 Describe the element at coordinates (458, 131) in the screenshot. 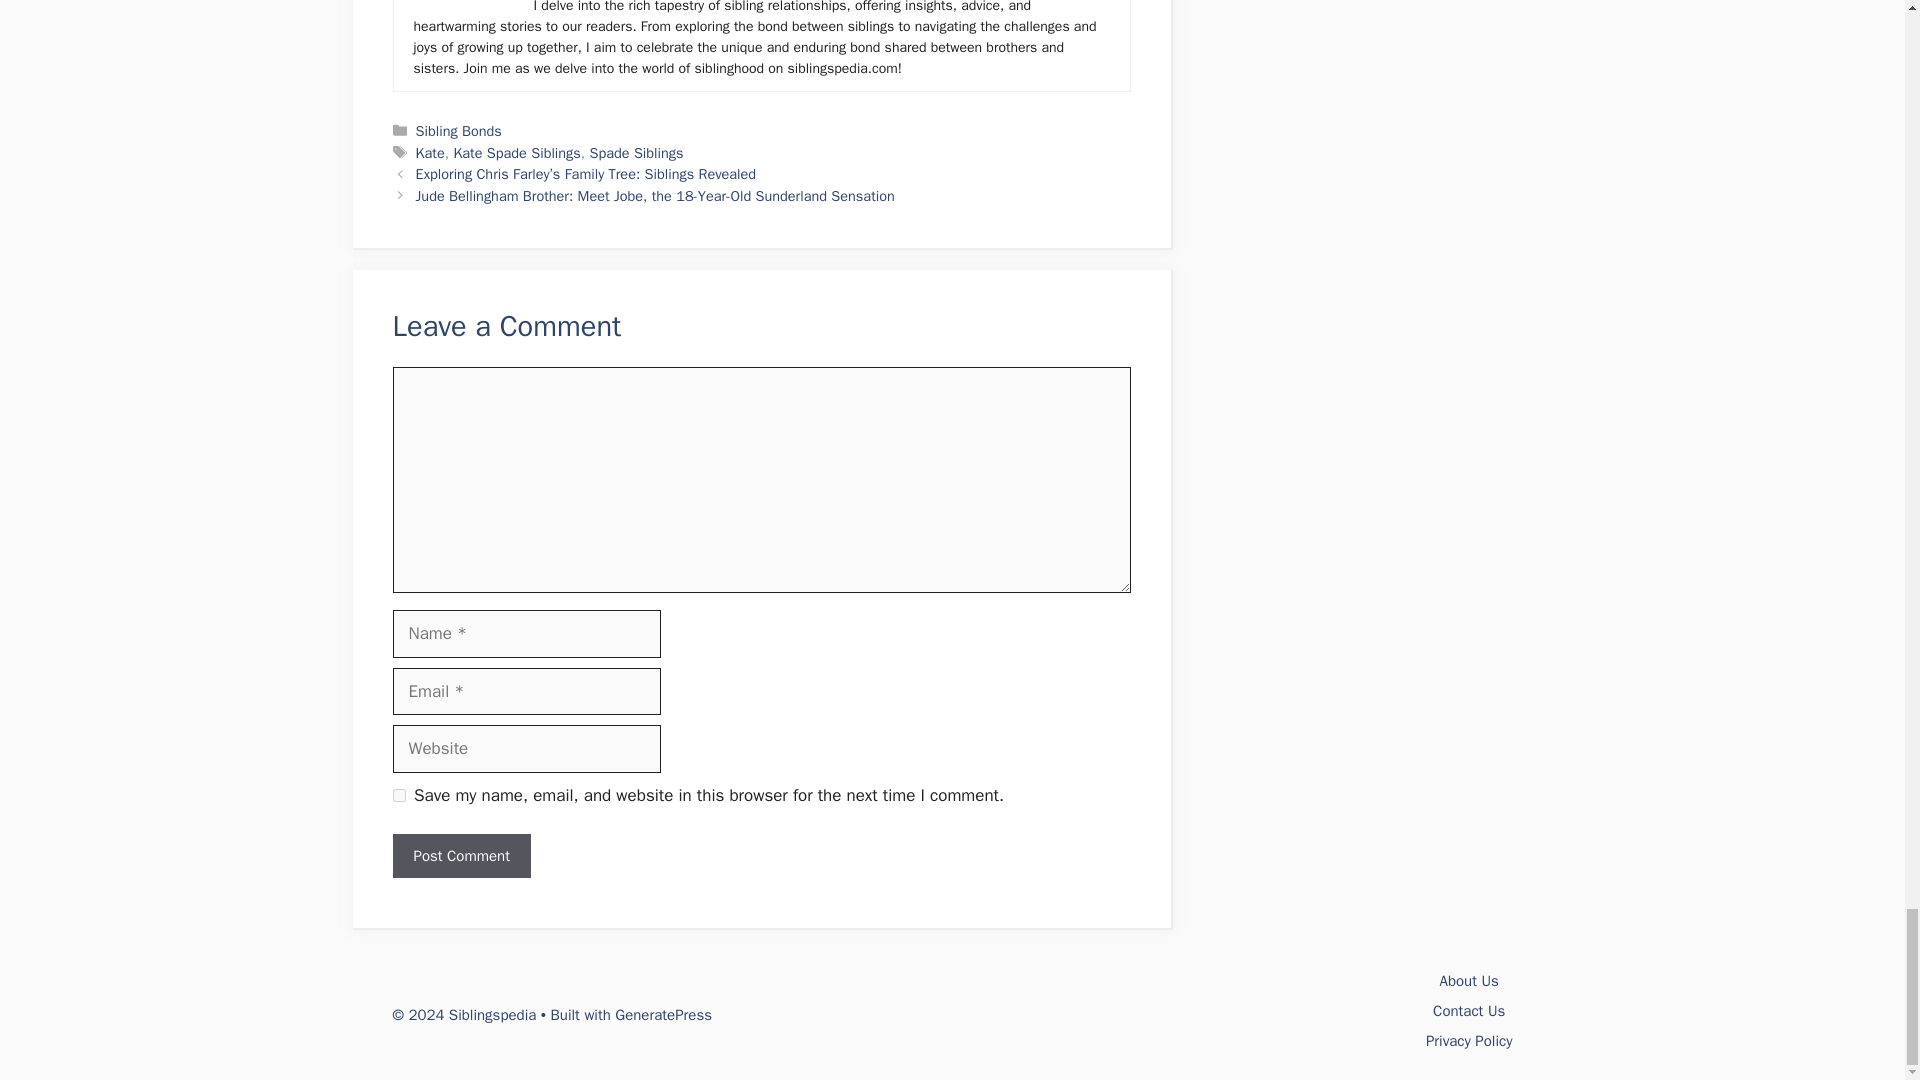

I see `Sibling Bonds` at that location.